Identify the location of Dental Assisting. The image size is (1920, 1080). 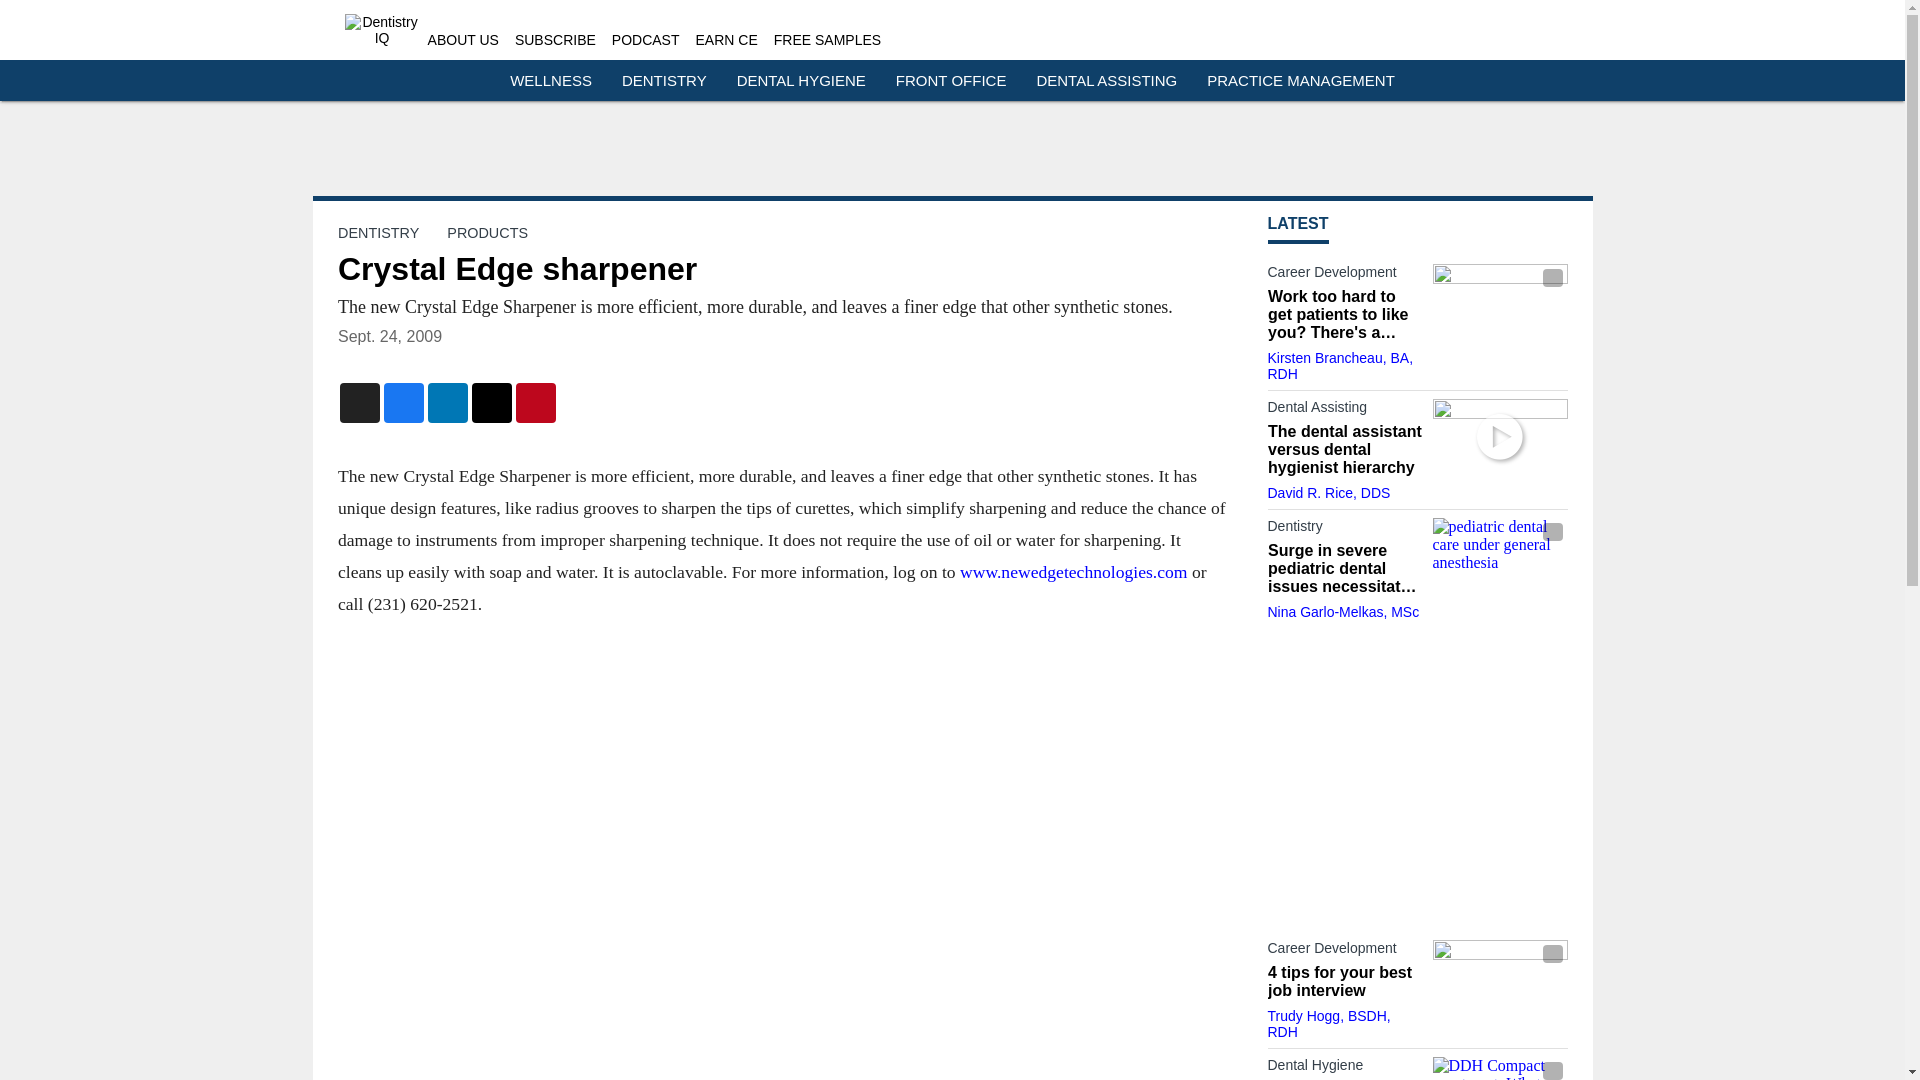
(1344, 410).